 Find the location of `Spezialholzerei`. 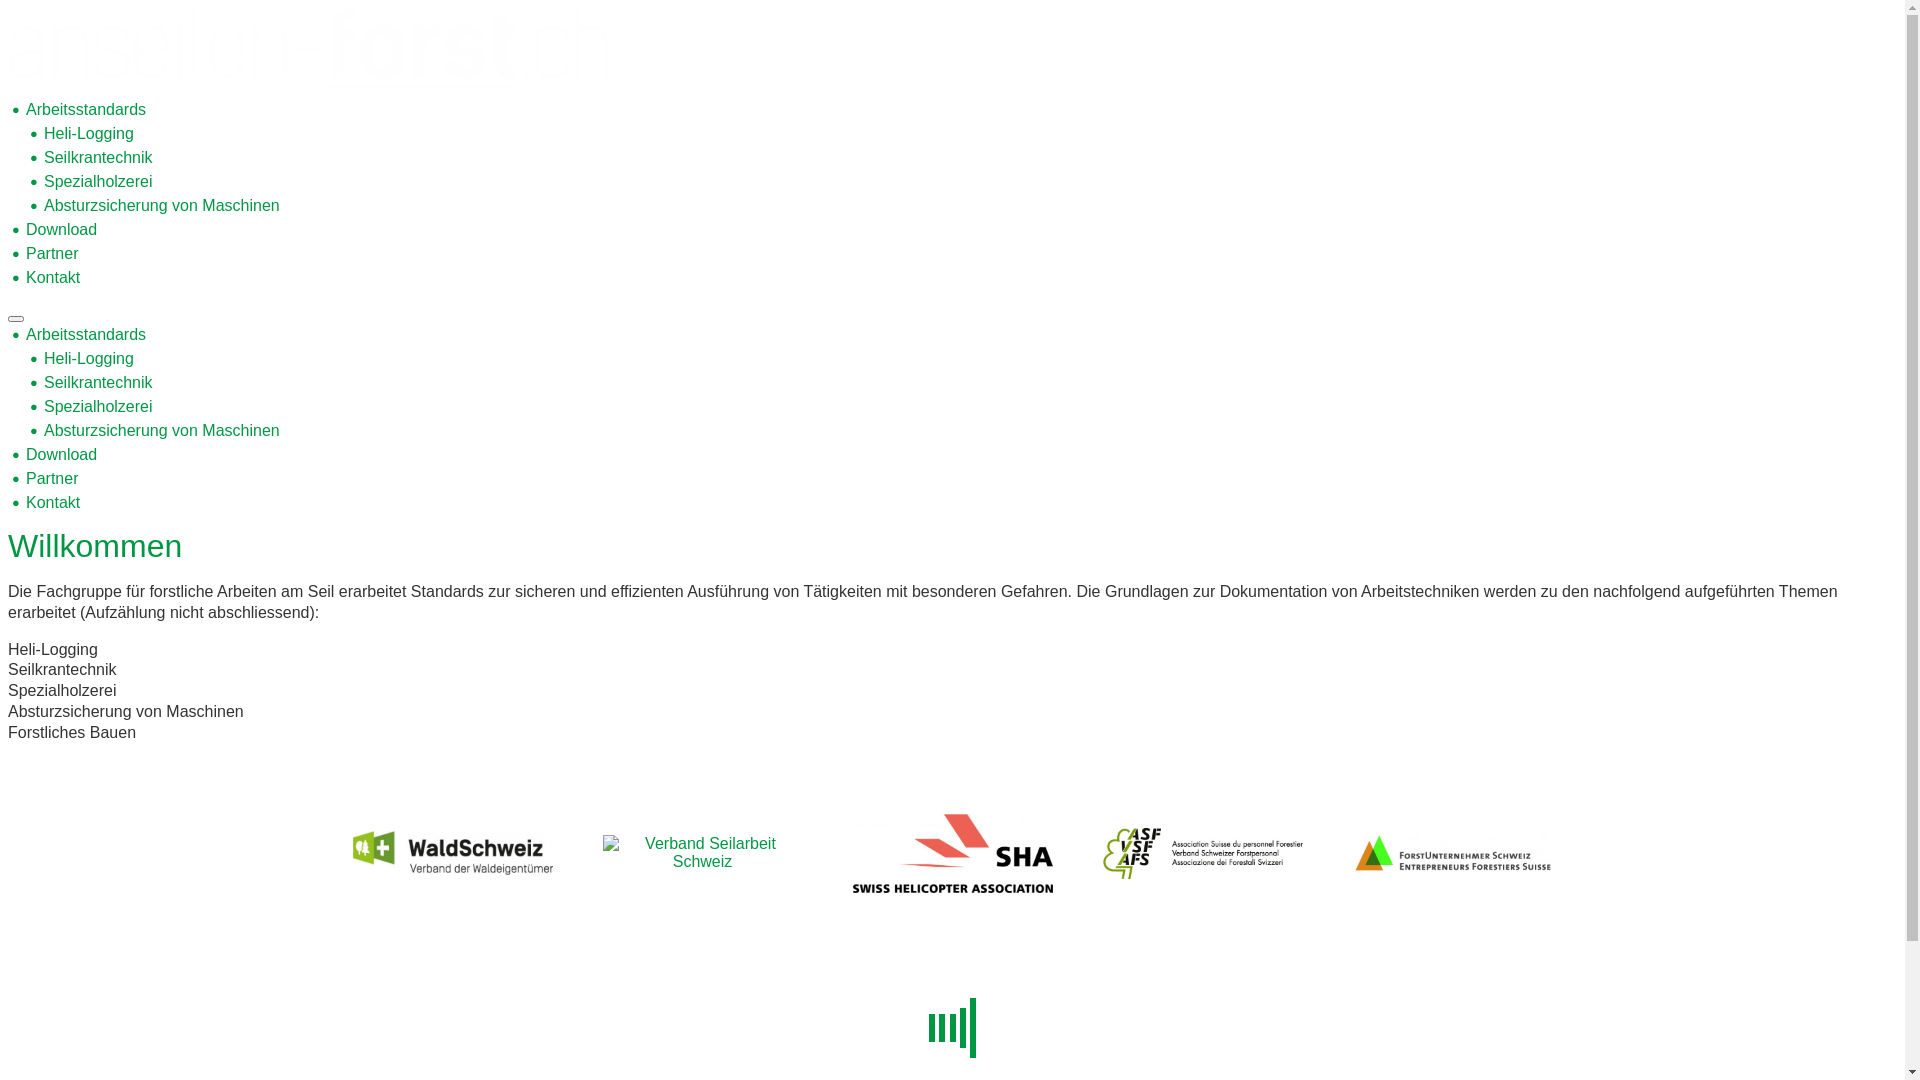

Spezialholzerei is located at coordinates (98, 406).